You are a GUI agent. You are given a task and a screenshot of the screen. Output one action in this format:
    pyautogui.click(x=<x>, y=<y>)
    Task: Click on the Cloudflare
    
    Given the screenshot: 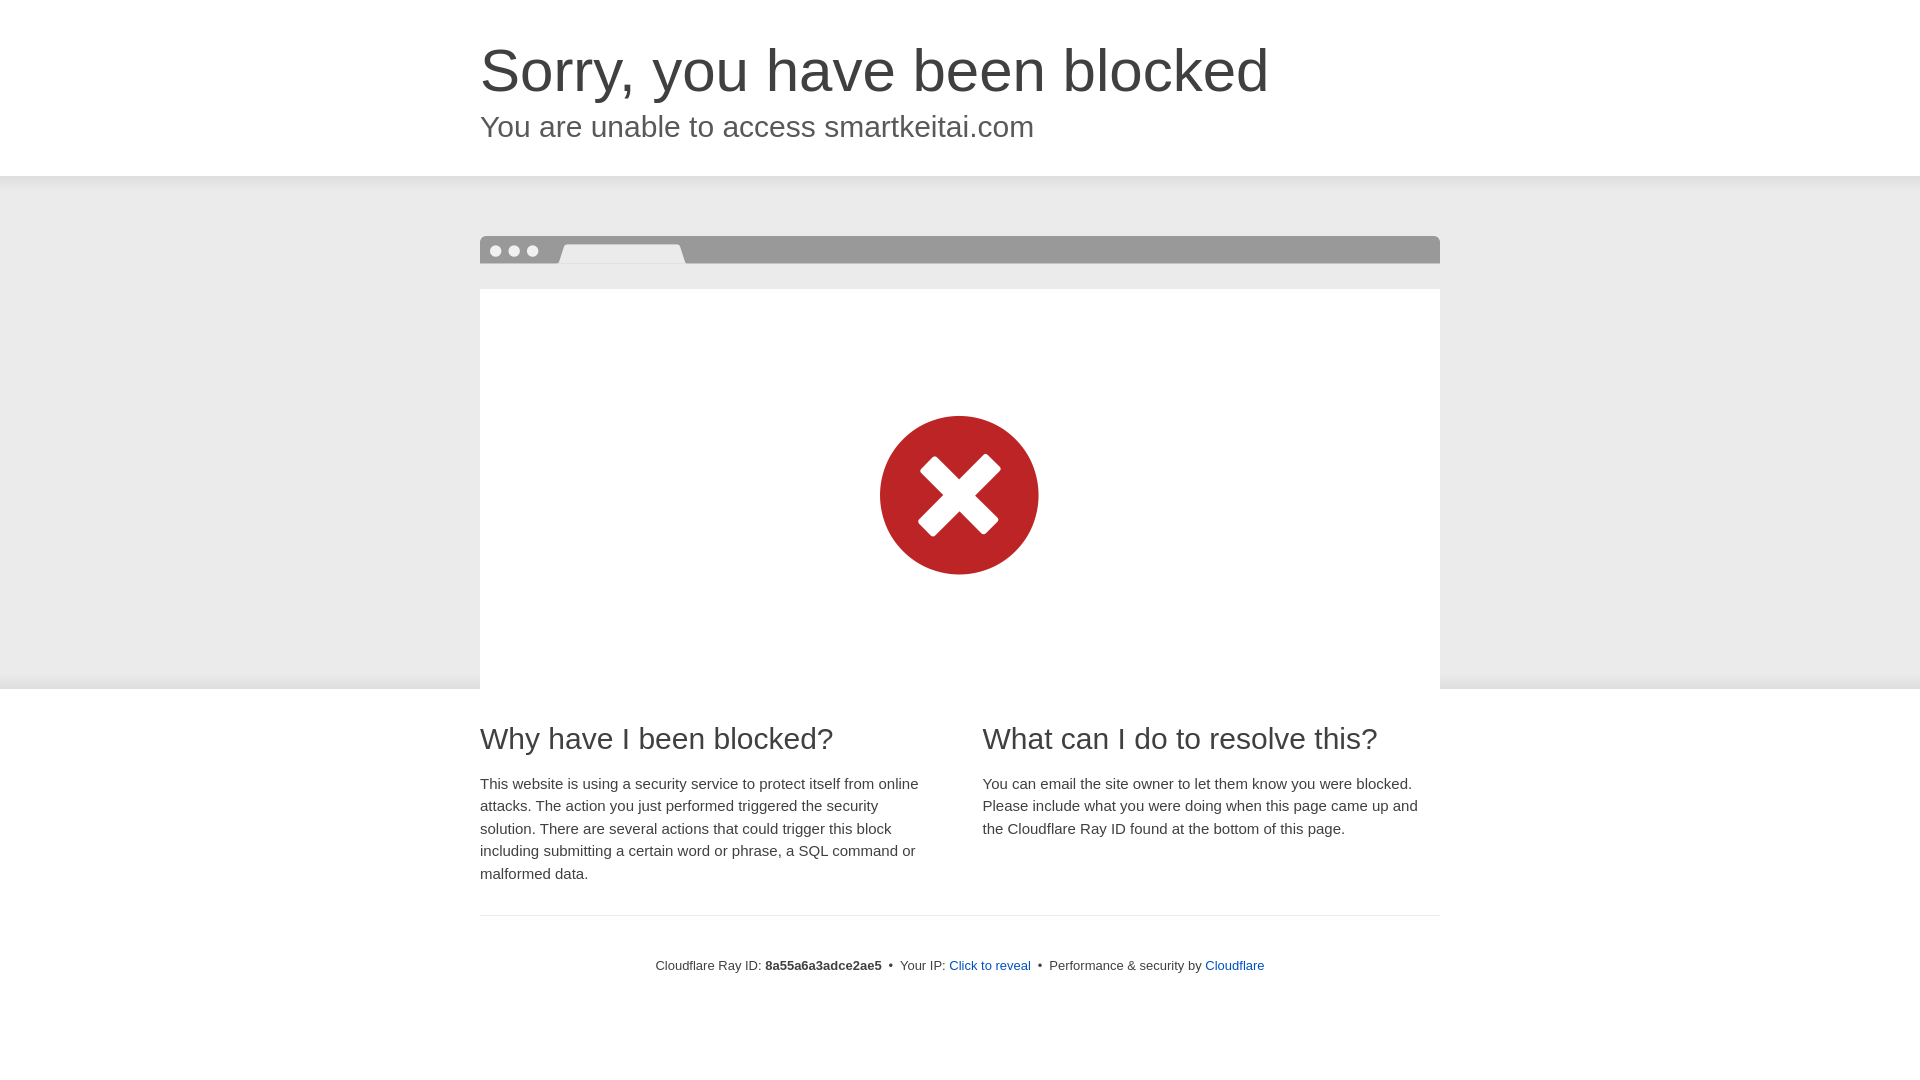 What is the action you would take?
    pyautogui.click(x=1234, y=965)
    